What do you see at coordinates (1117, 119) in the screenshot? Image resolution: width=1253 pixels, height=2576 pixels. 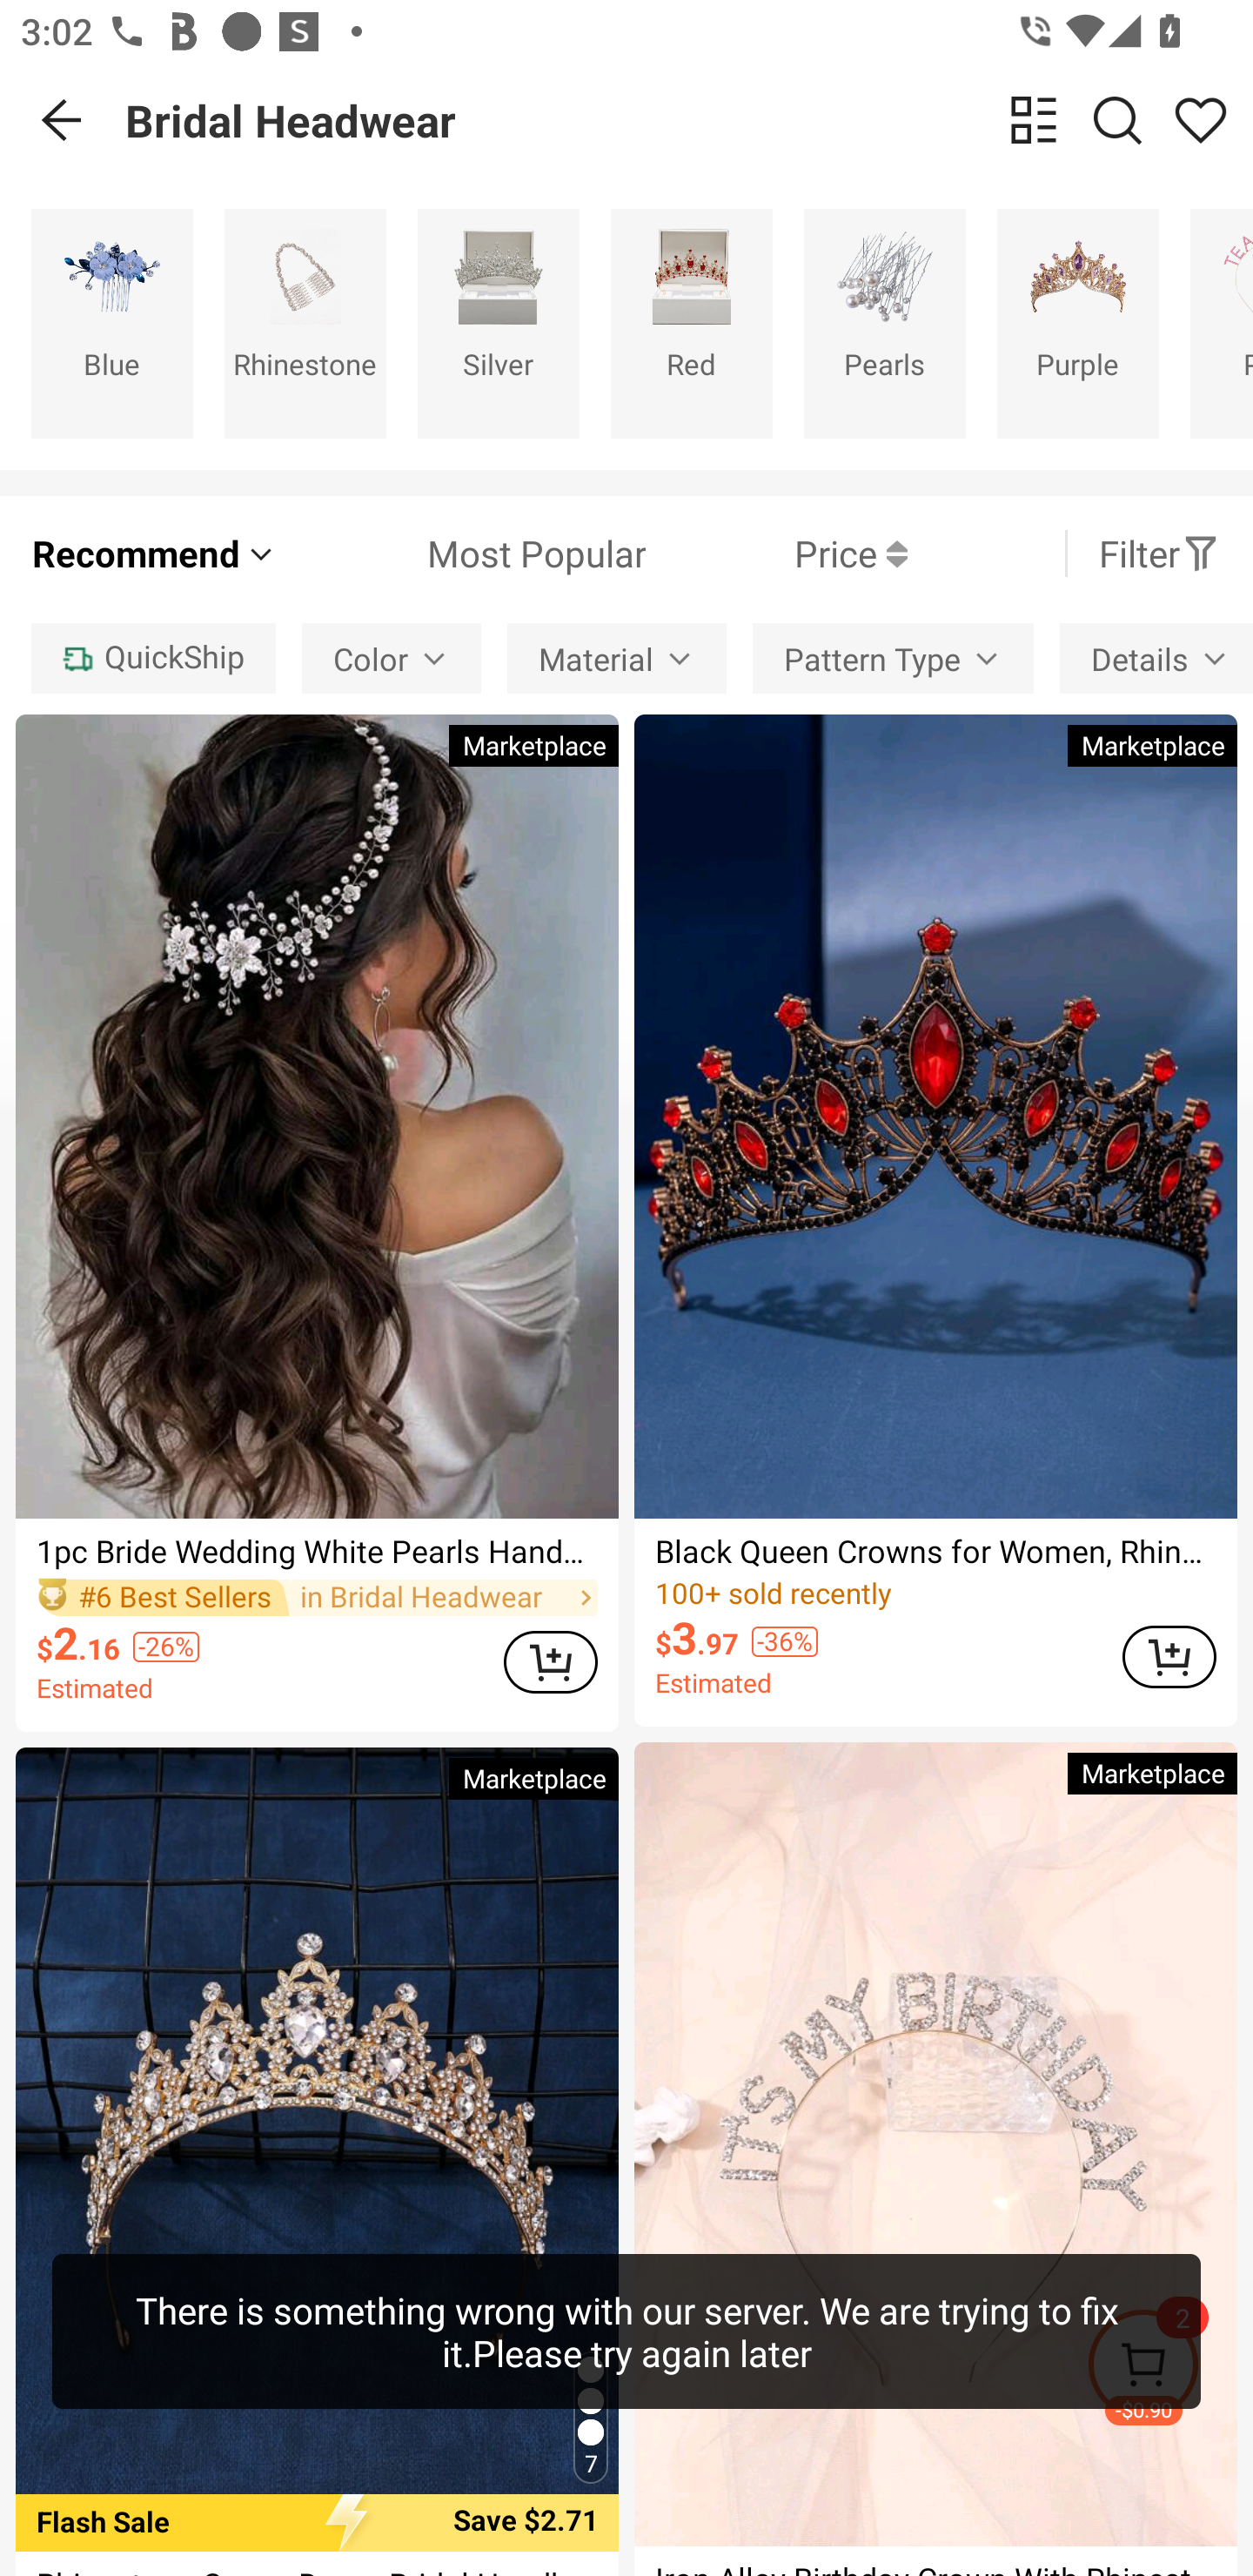 I see `Search` at bounding box center [1117, 119].